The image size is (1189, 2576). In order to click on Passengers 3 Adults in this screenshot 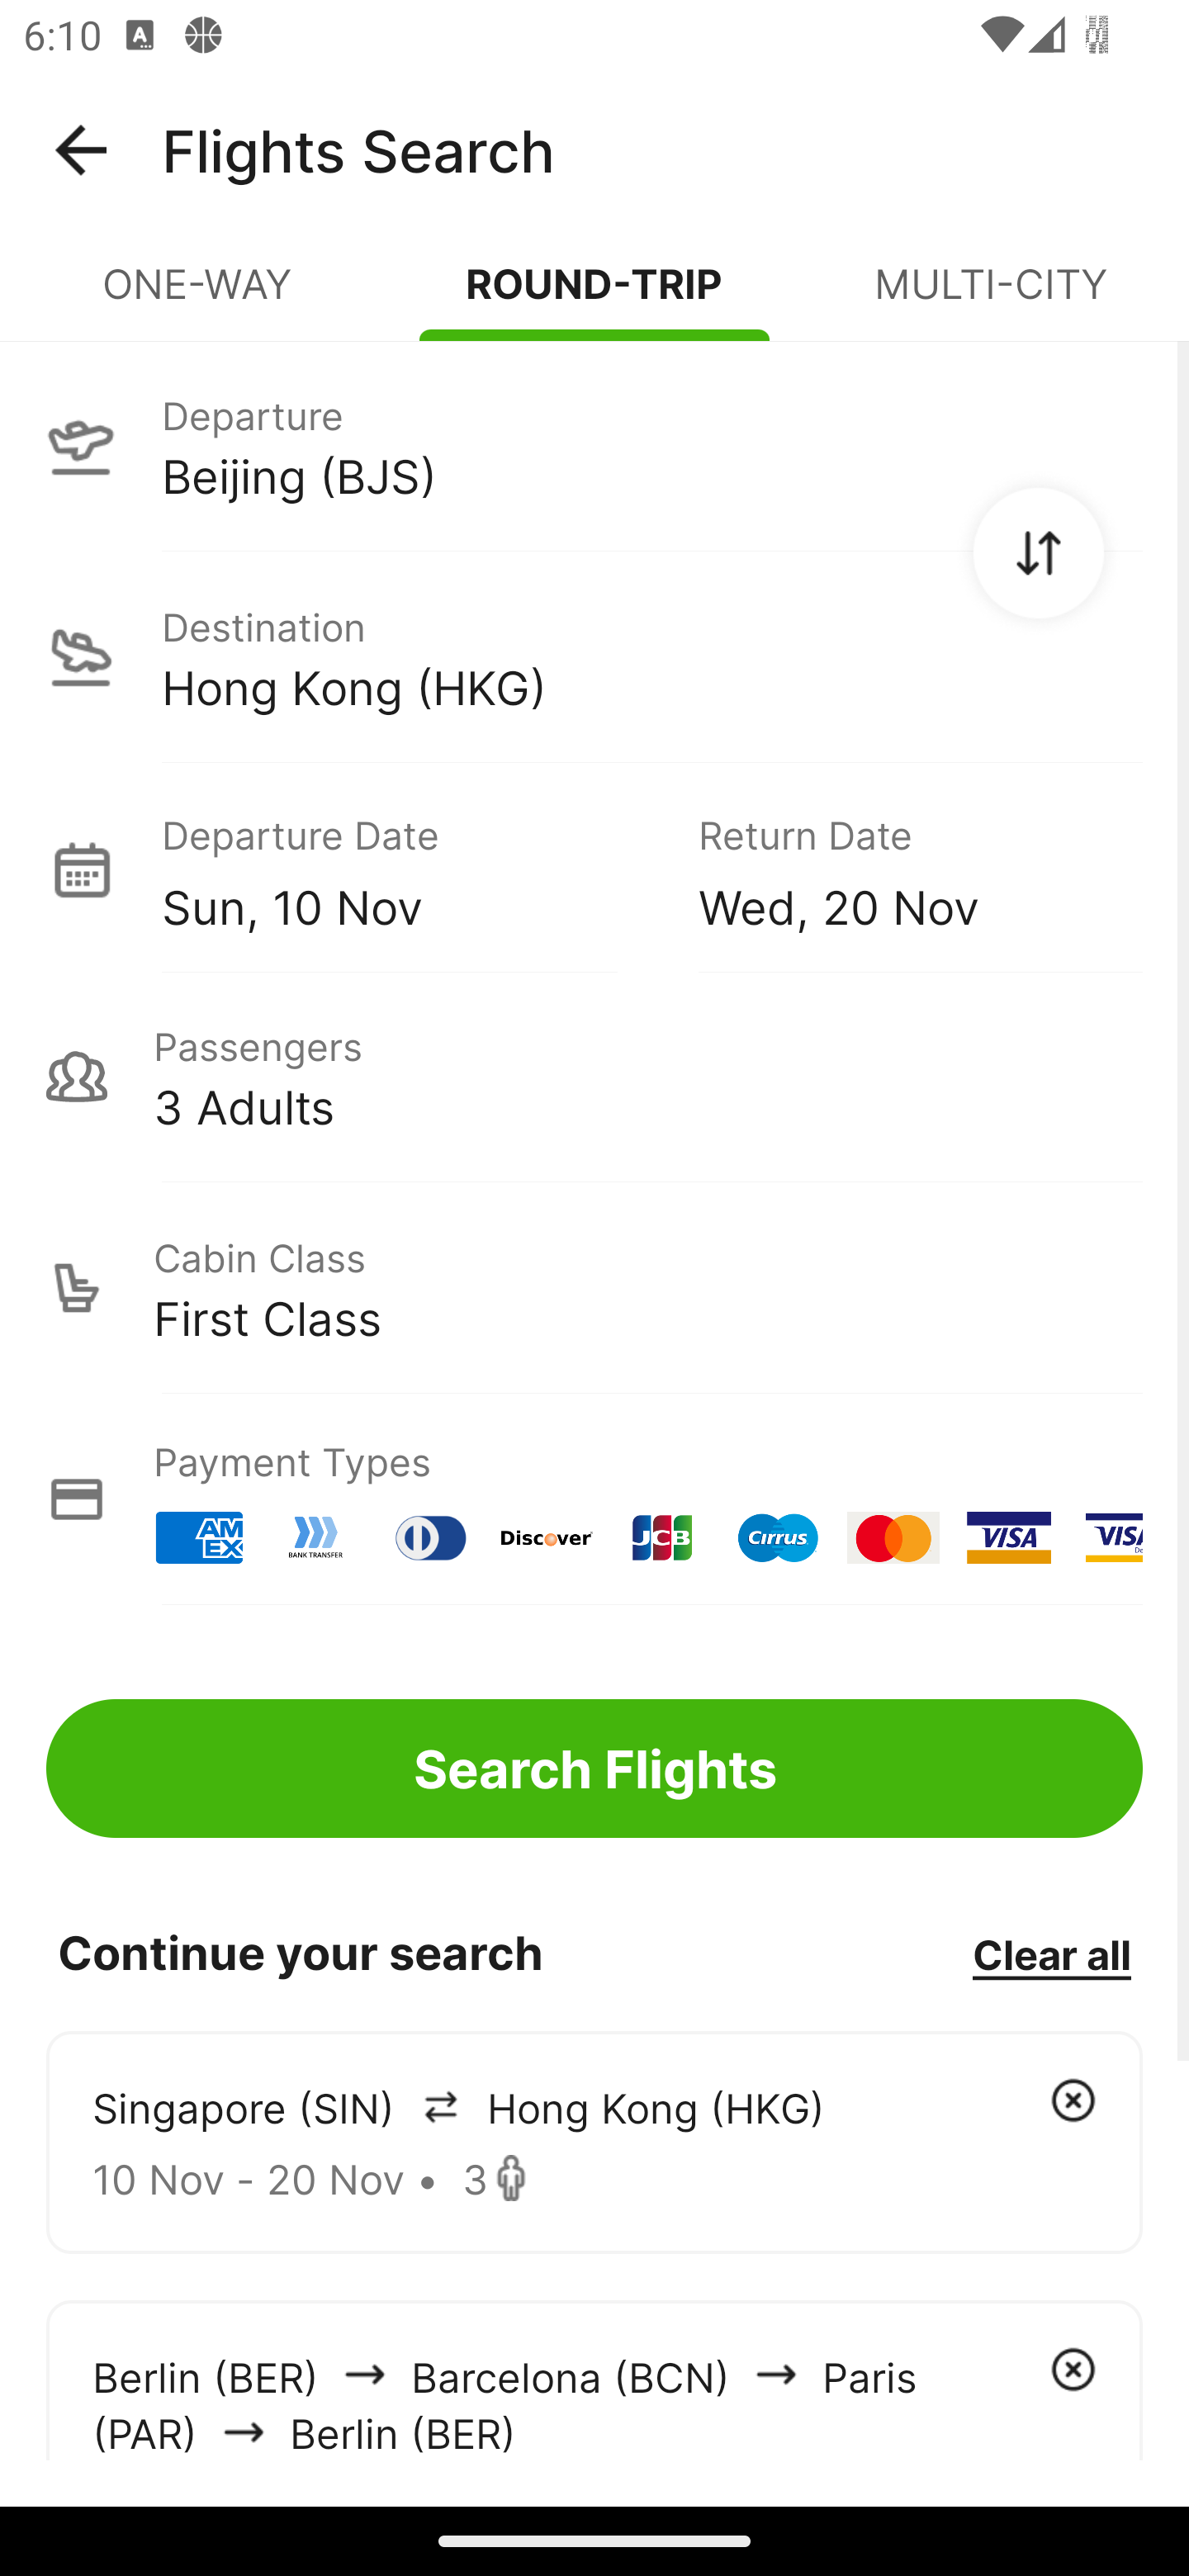, I will do `click(594, 1077)`.